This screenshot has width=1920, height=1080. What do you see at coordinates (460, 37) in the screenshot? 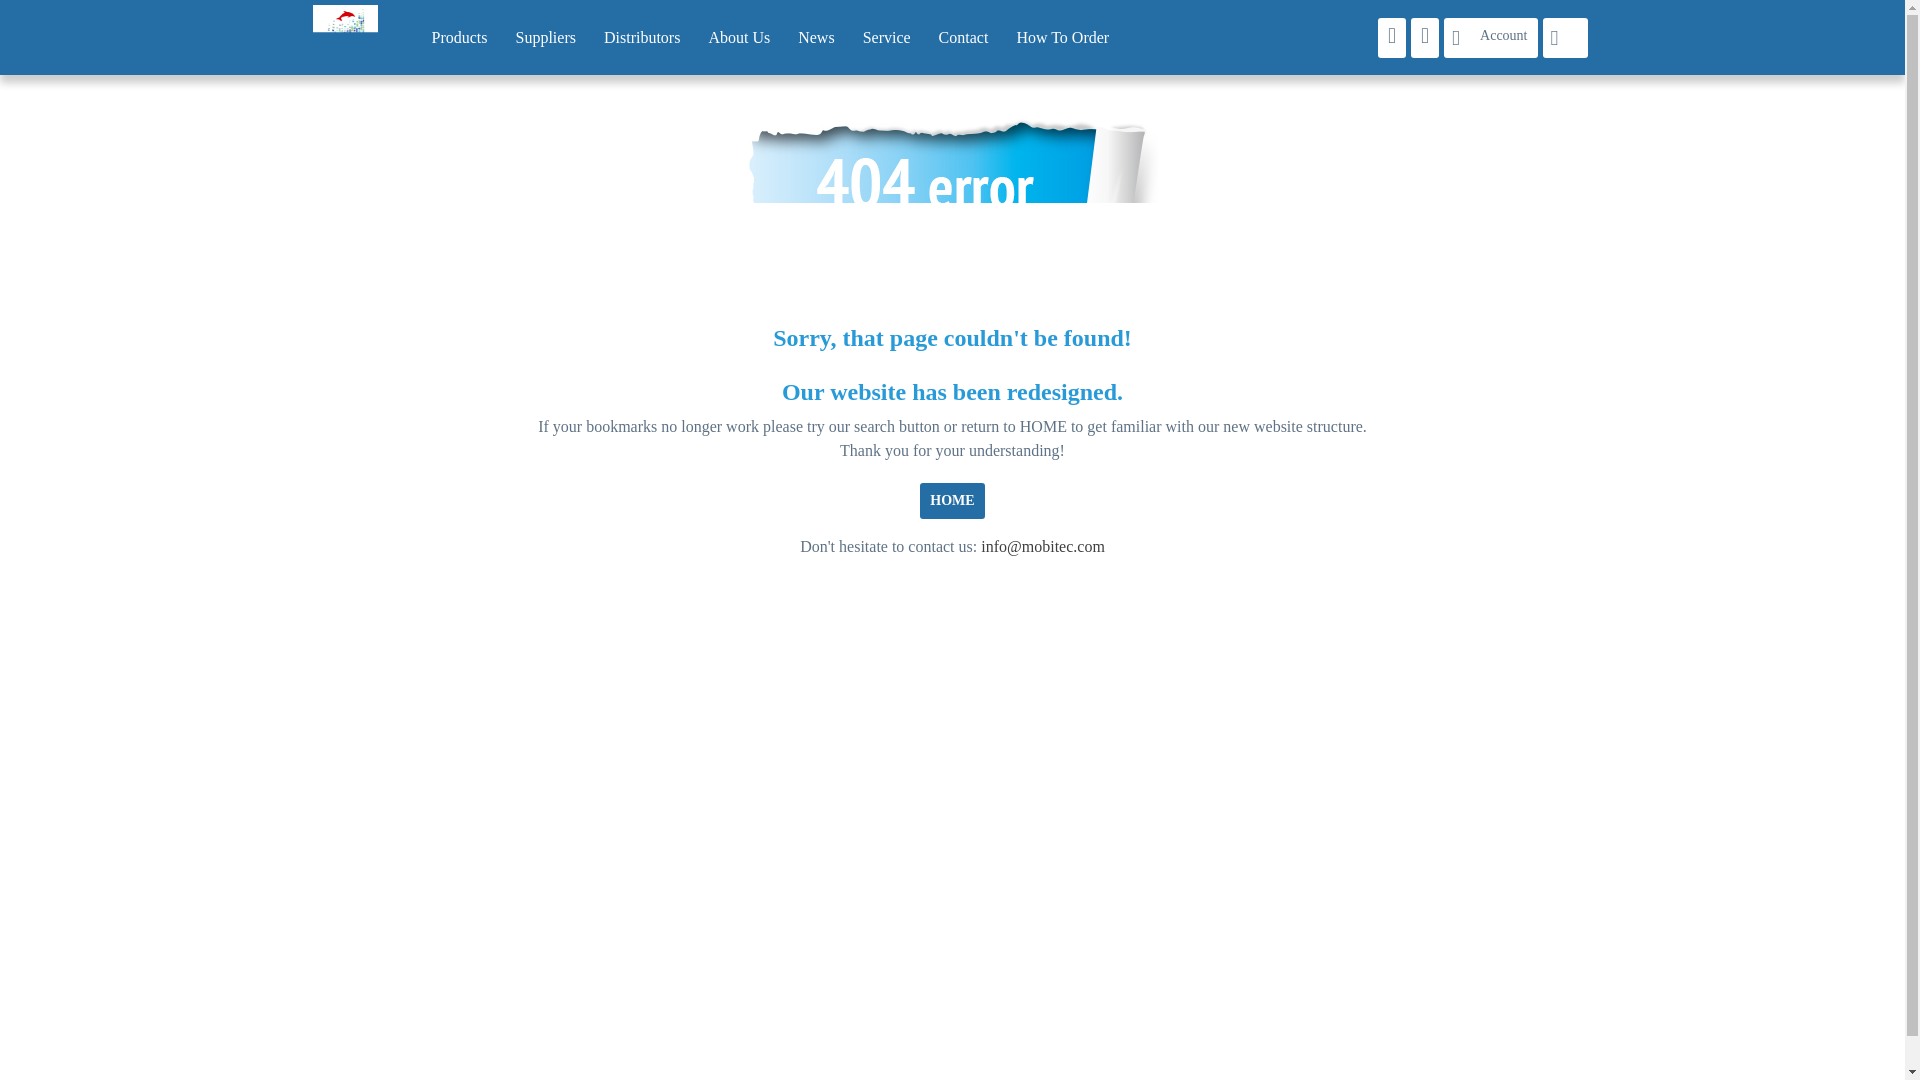
I see `Products` at bounding box center [460, 37].